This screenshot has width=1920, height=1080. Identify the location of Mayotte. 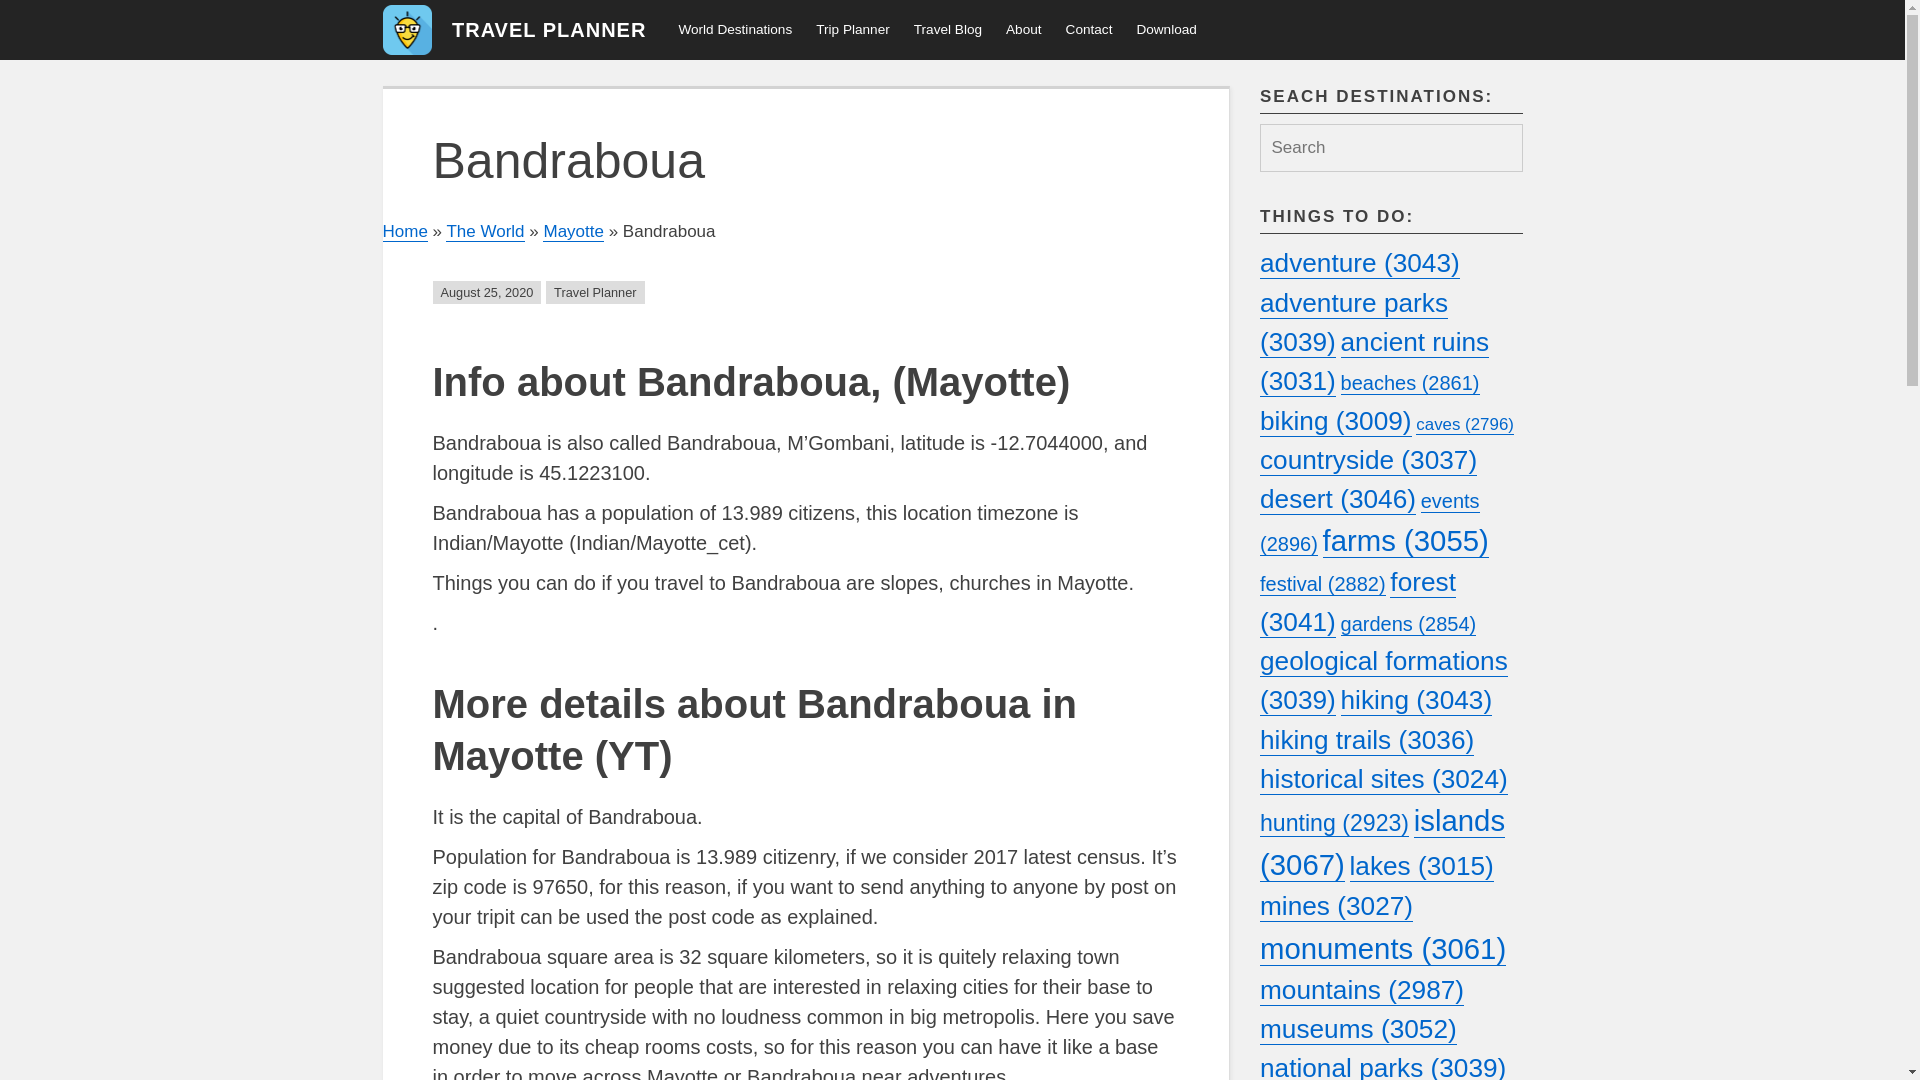
(572, 232).